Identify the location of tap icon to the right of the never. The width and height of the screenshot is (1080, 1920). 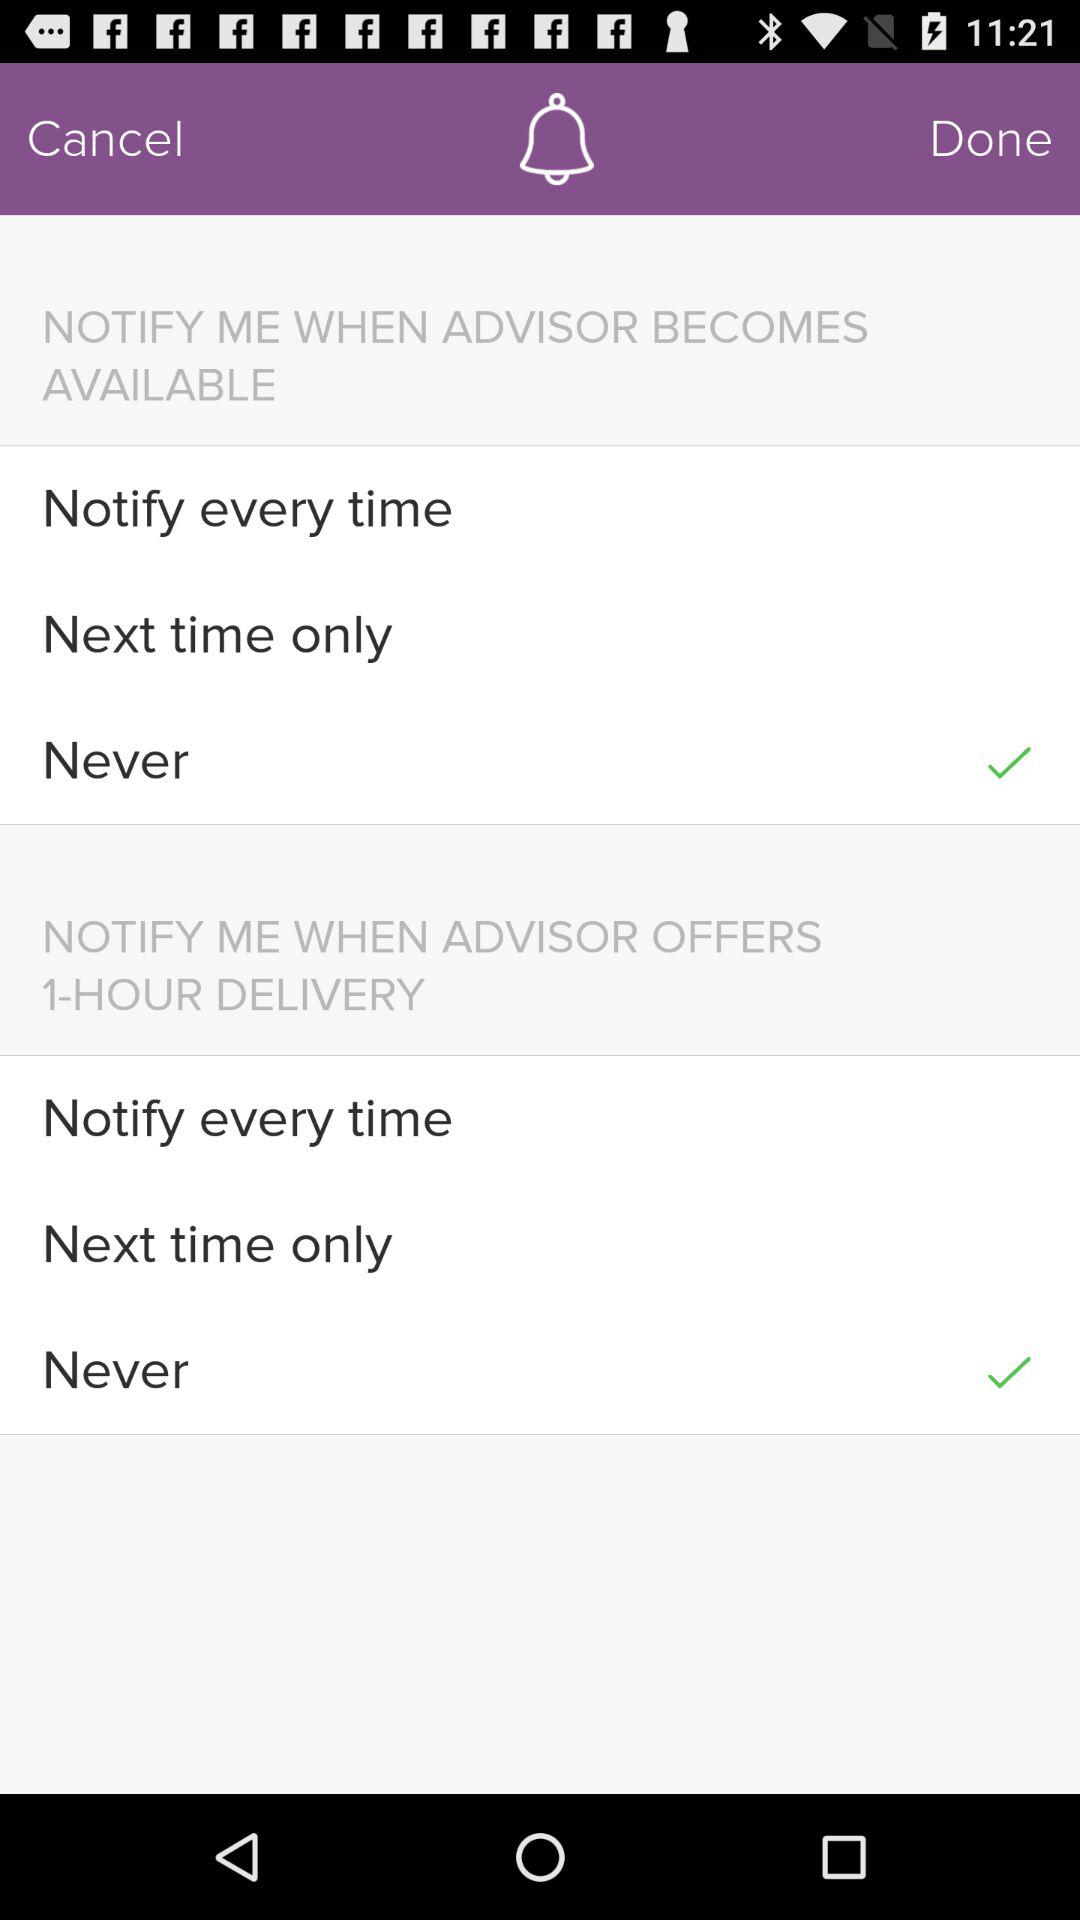
(1008, 1370).